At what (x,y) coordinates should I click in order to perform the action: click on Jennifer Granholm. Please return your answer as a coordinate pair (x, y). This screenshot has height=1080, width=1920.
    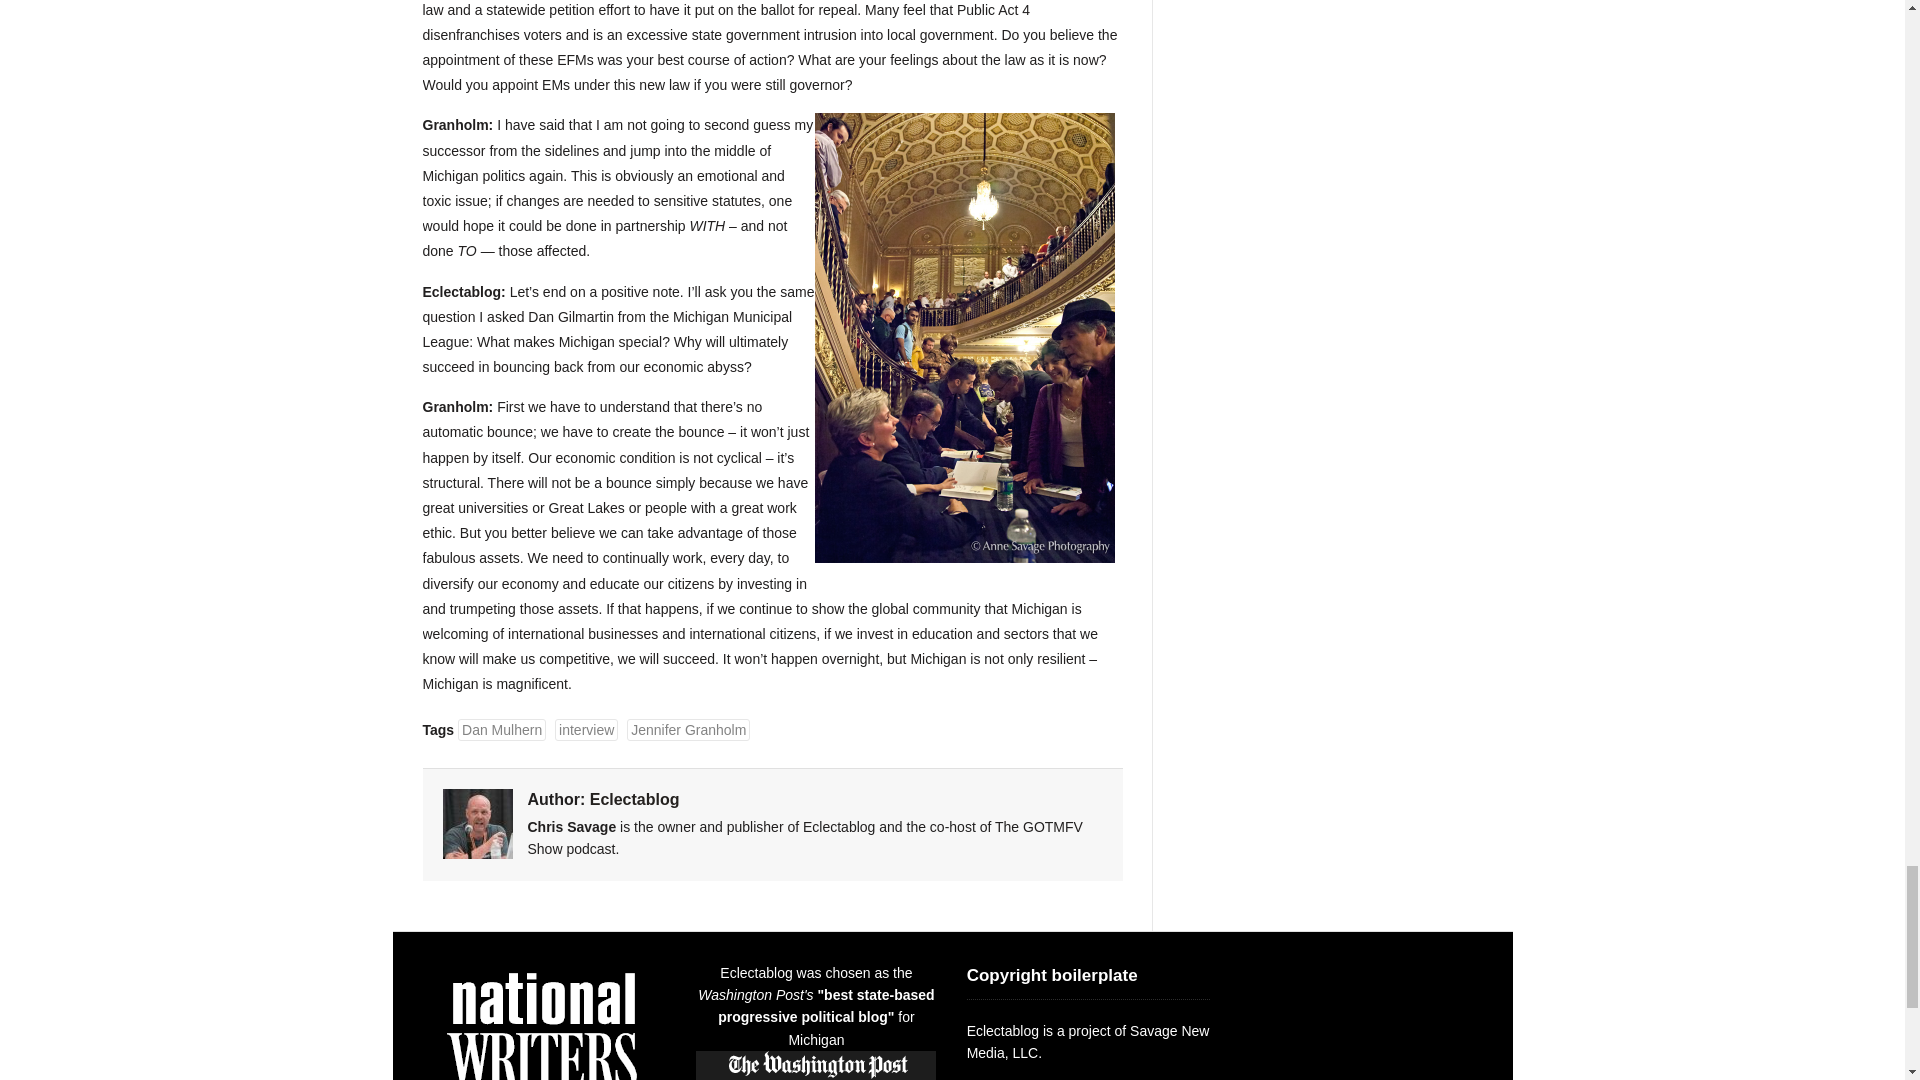
    Looking at the image, I should click on (688, 730).